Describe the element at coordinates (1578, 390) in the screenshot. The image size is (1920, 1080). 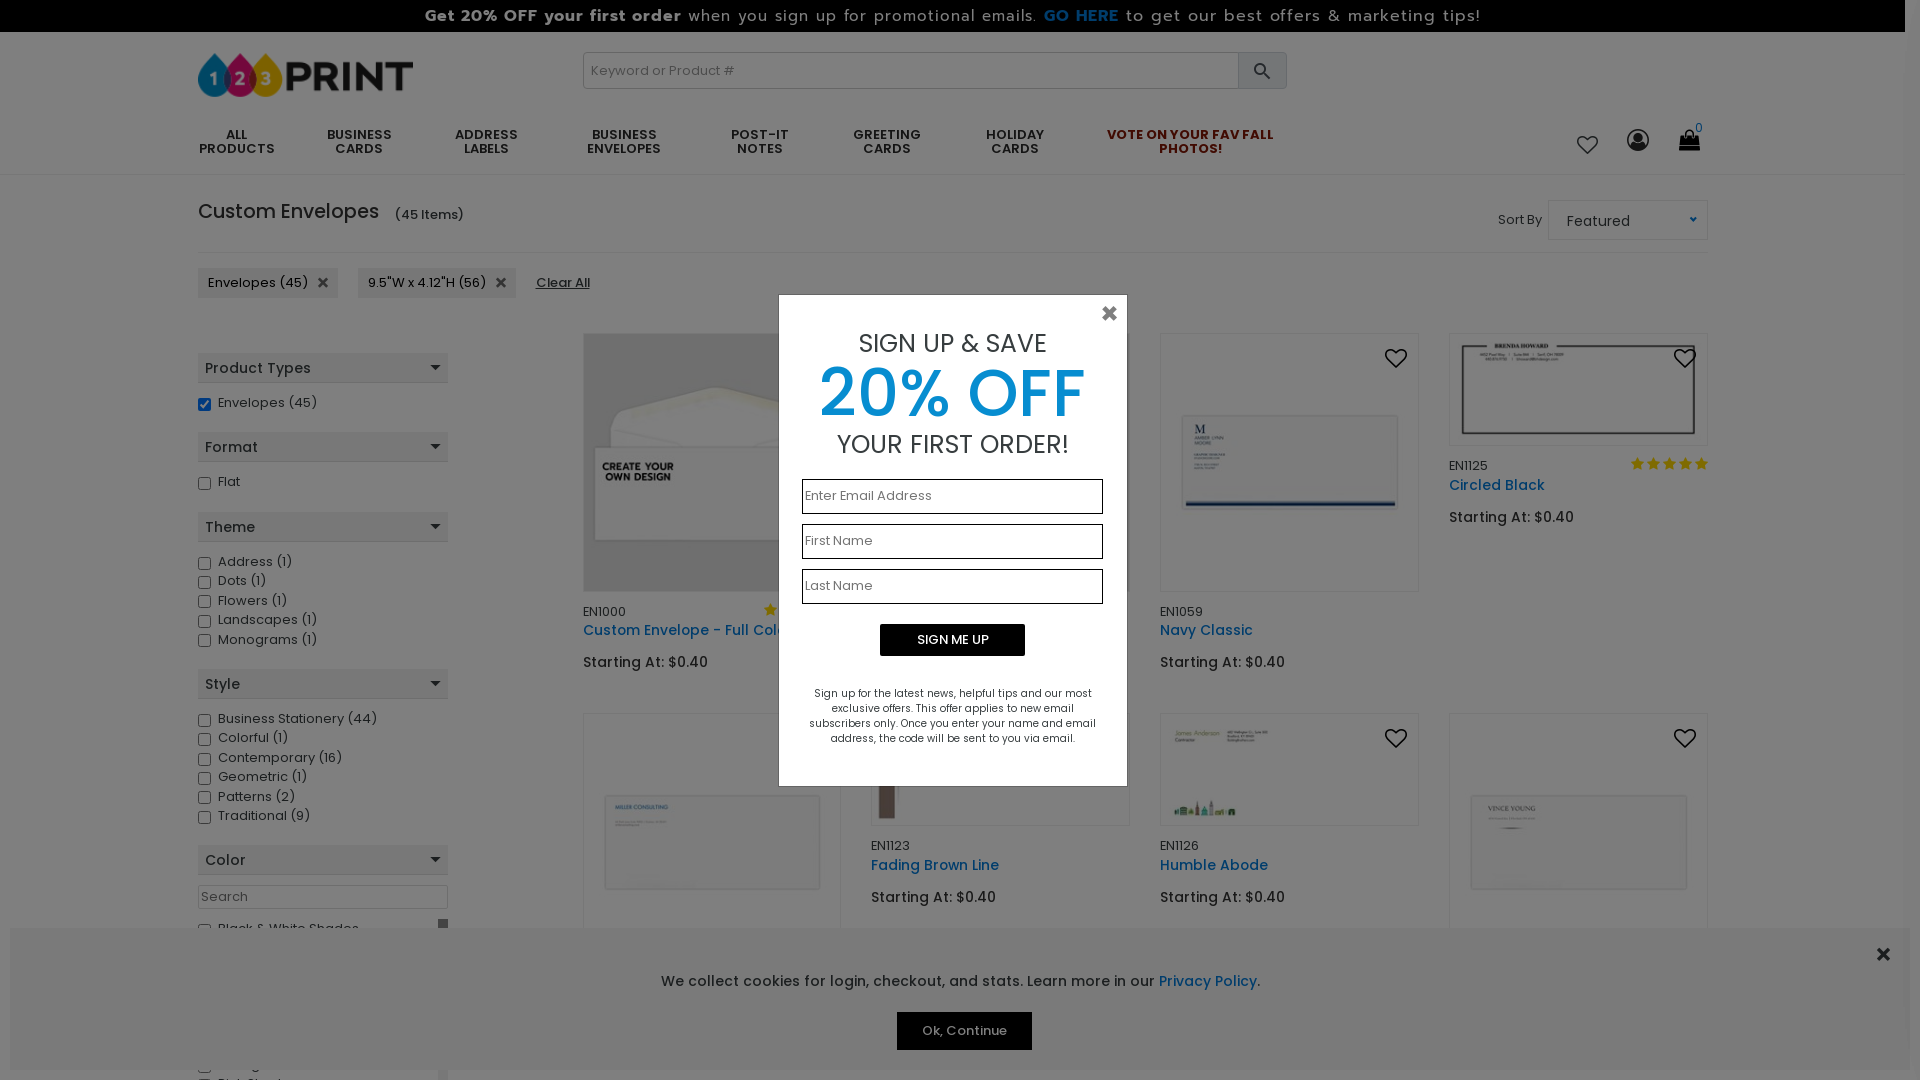
I see `Circled Black` at that location.